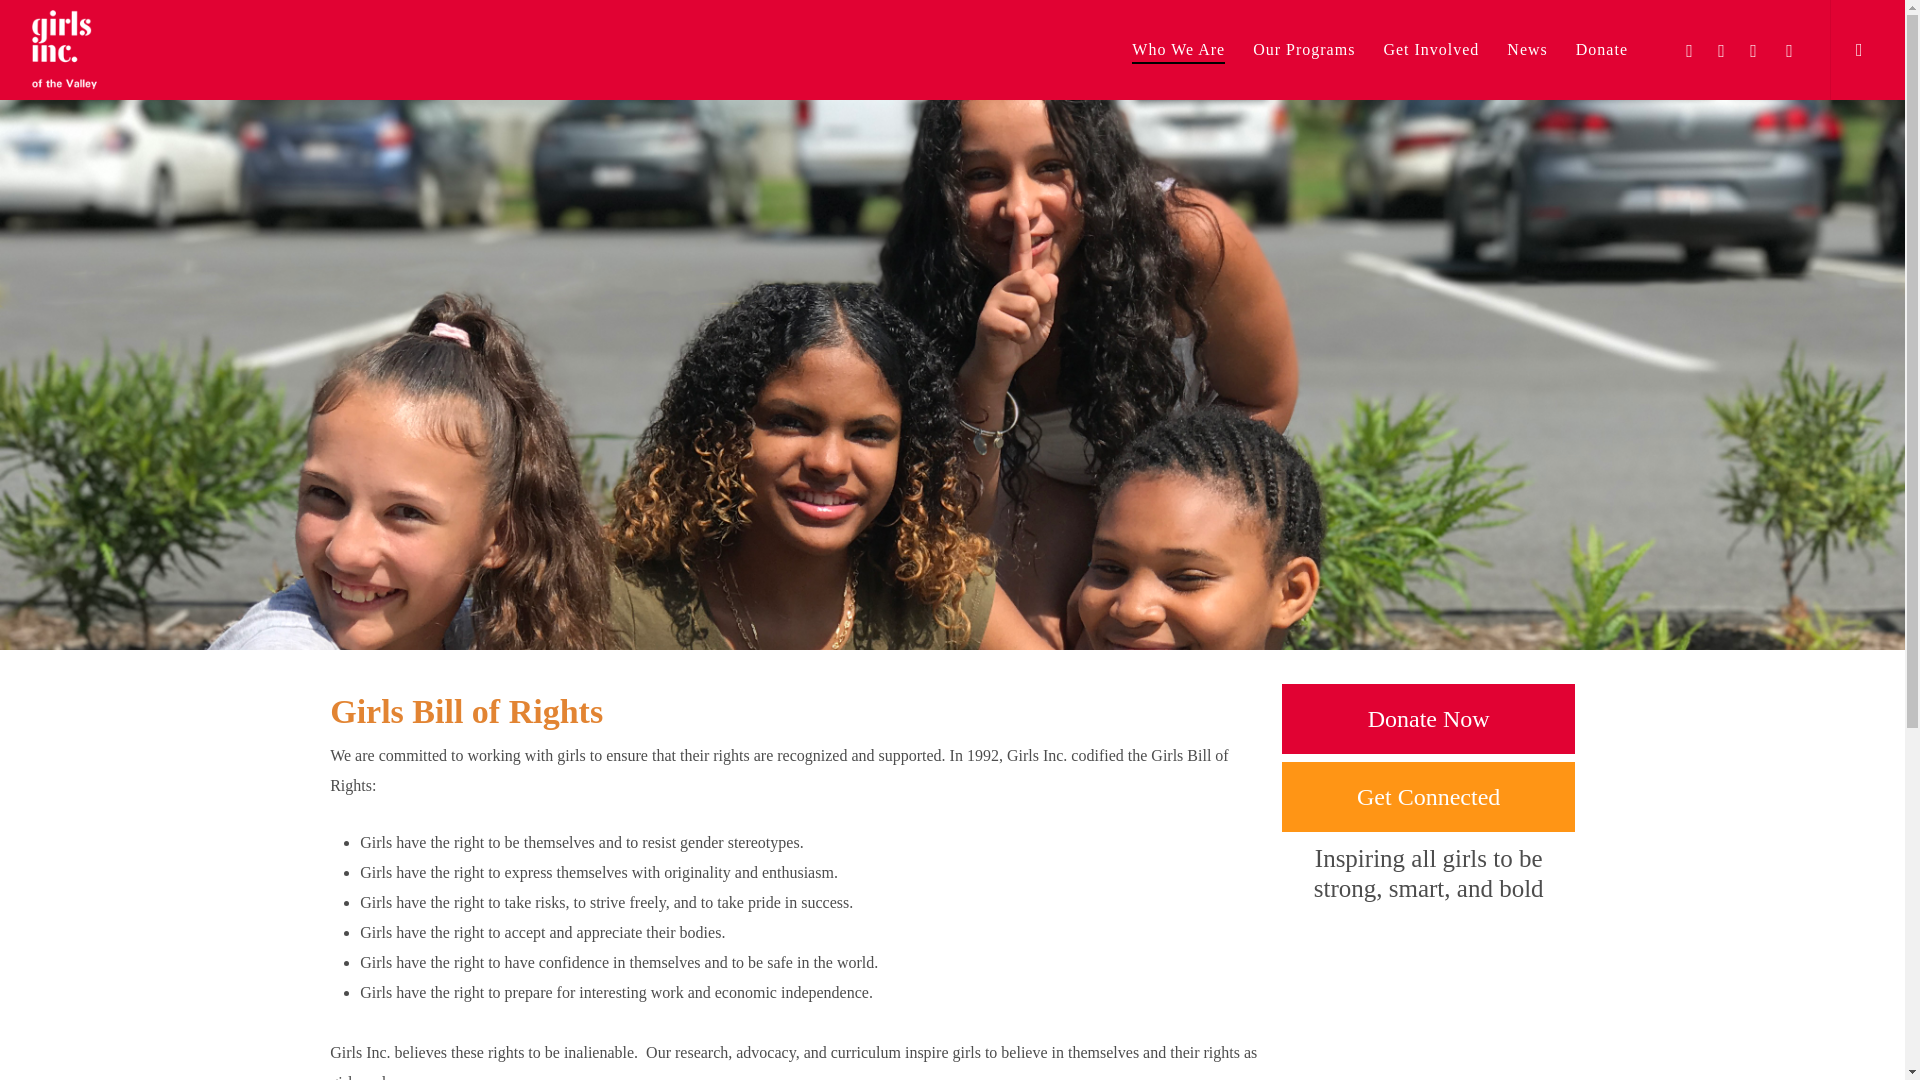  Describe the element at coordinates (1178, 50) in the screenshot. I see `Who We Are` at that location.